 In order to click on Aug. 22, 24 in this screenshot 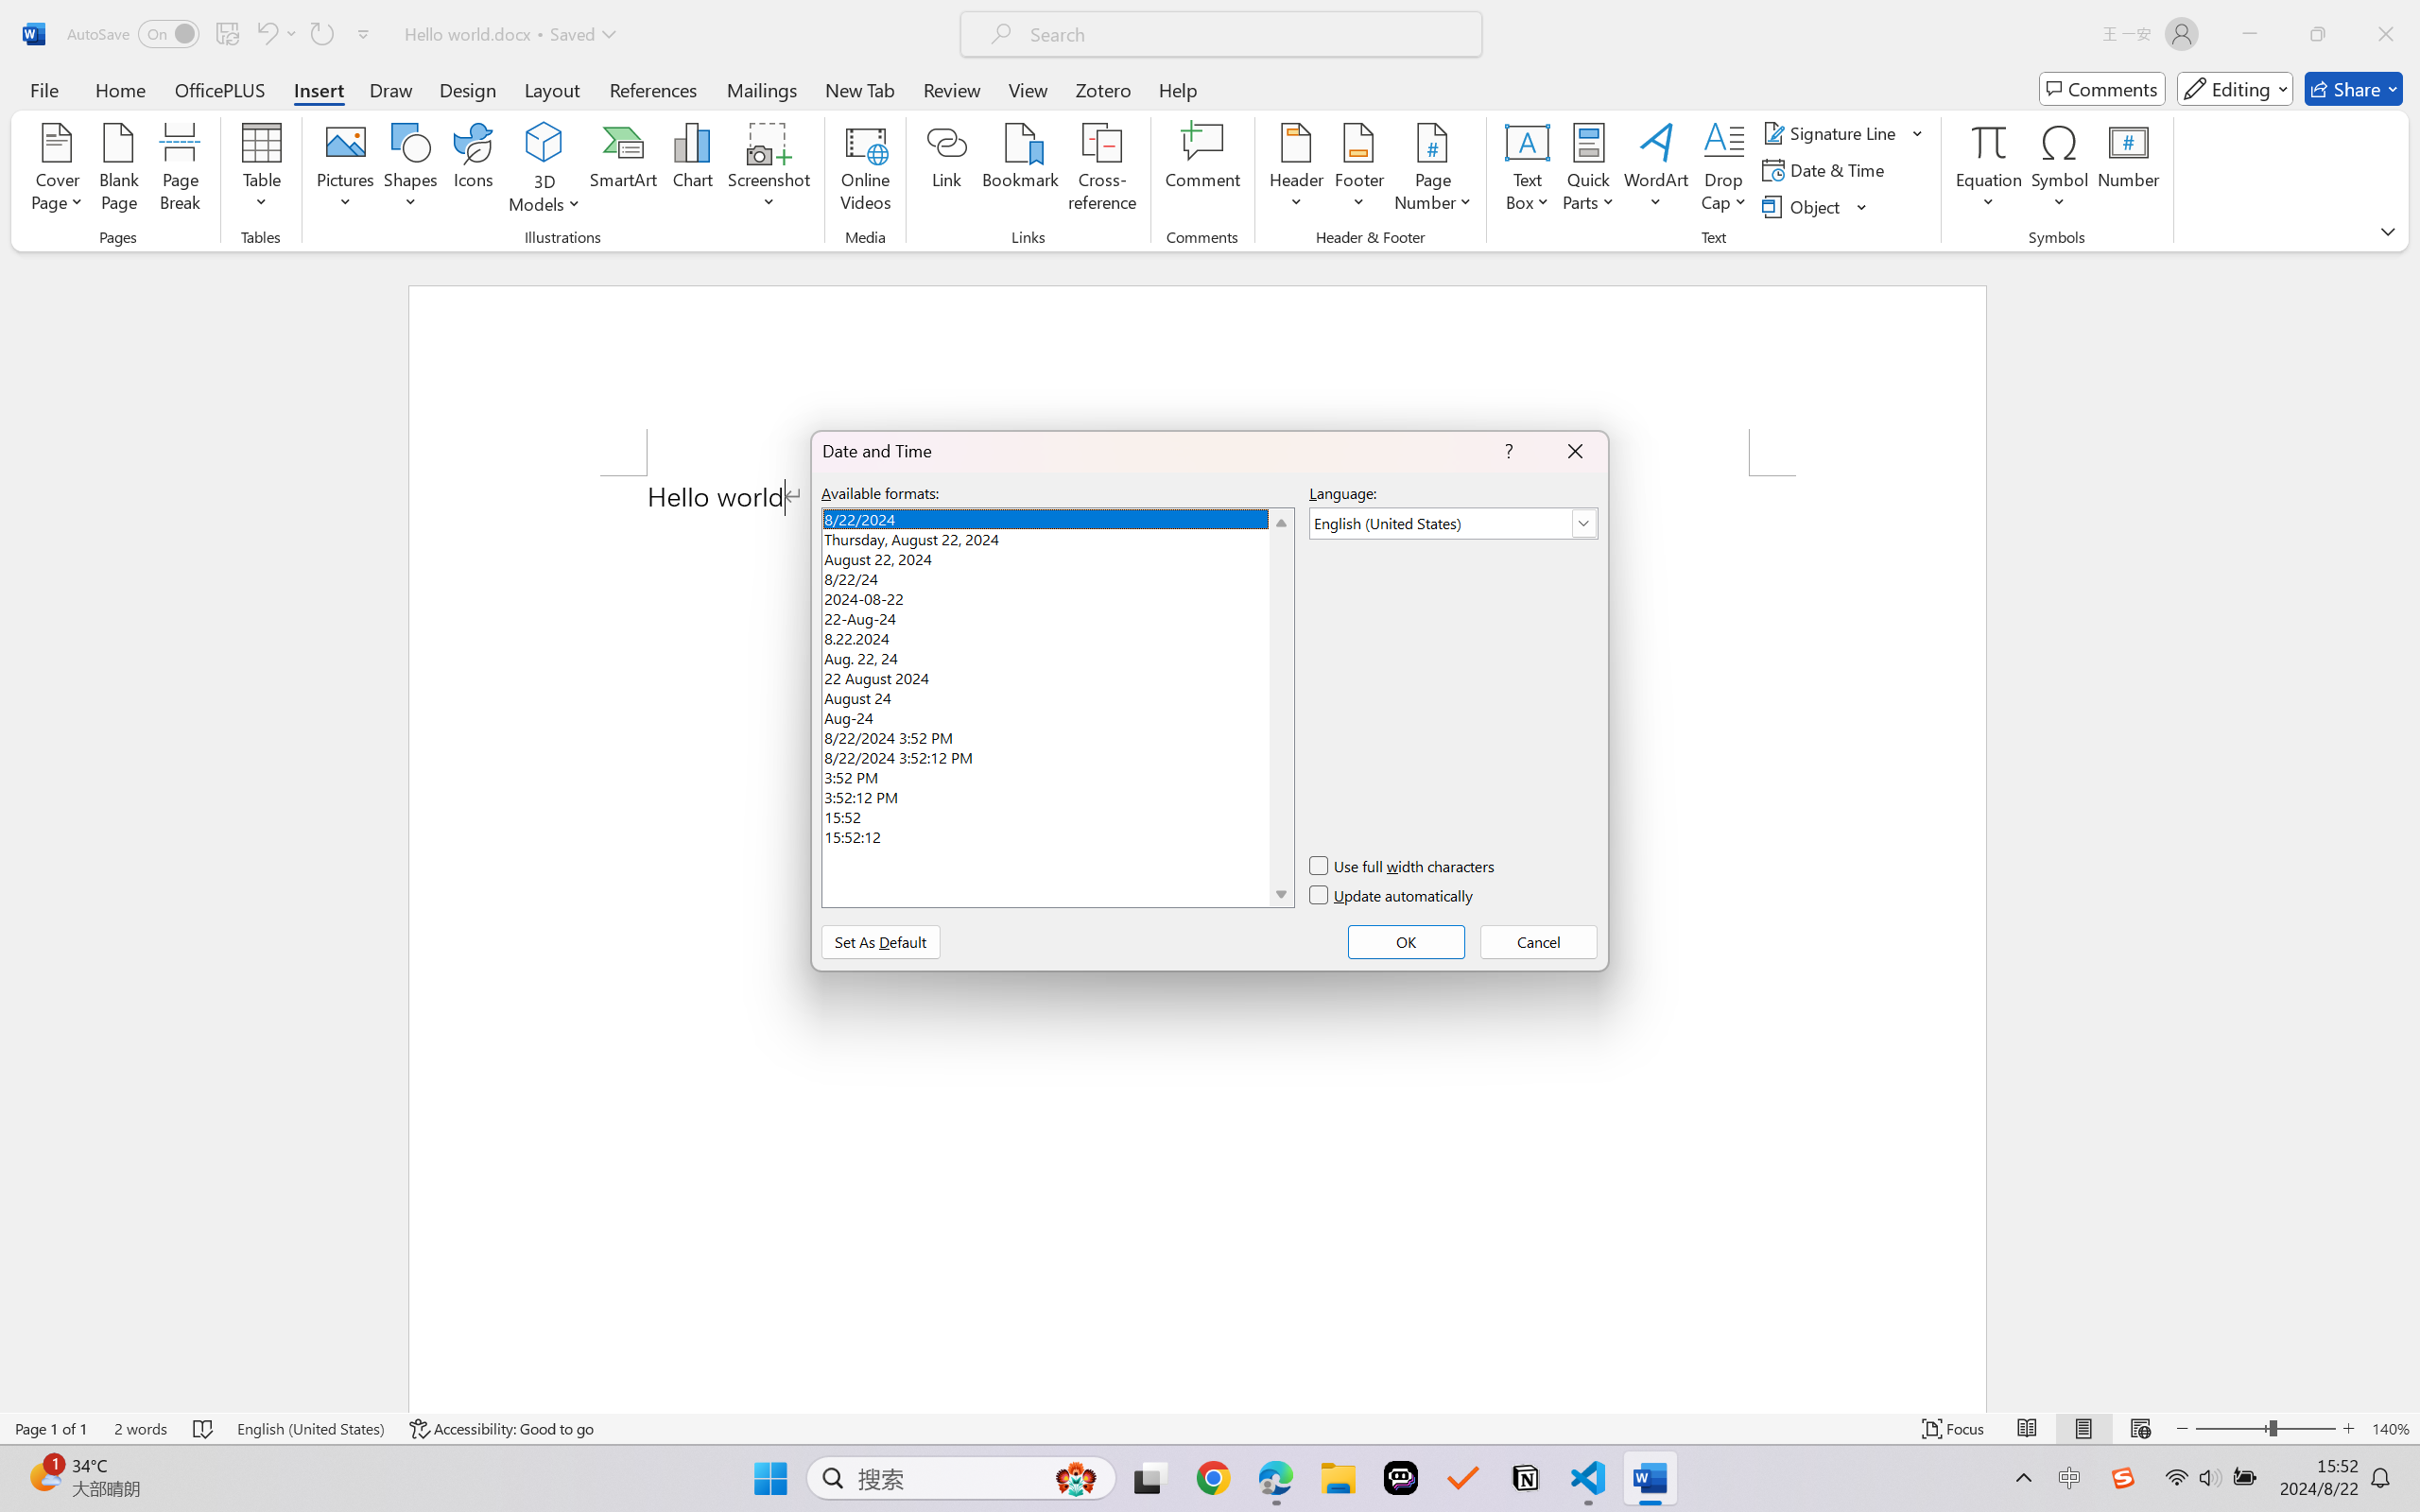, I will do `click(1057, 656)`.